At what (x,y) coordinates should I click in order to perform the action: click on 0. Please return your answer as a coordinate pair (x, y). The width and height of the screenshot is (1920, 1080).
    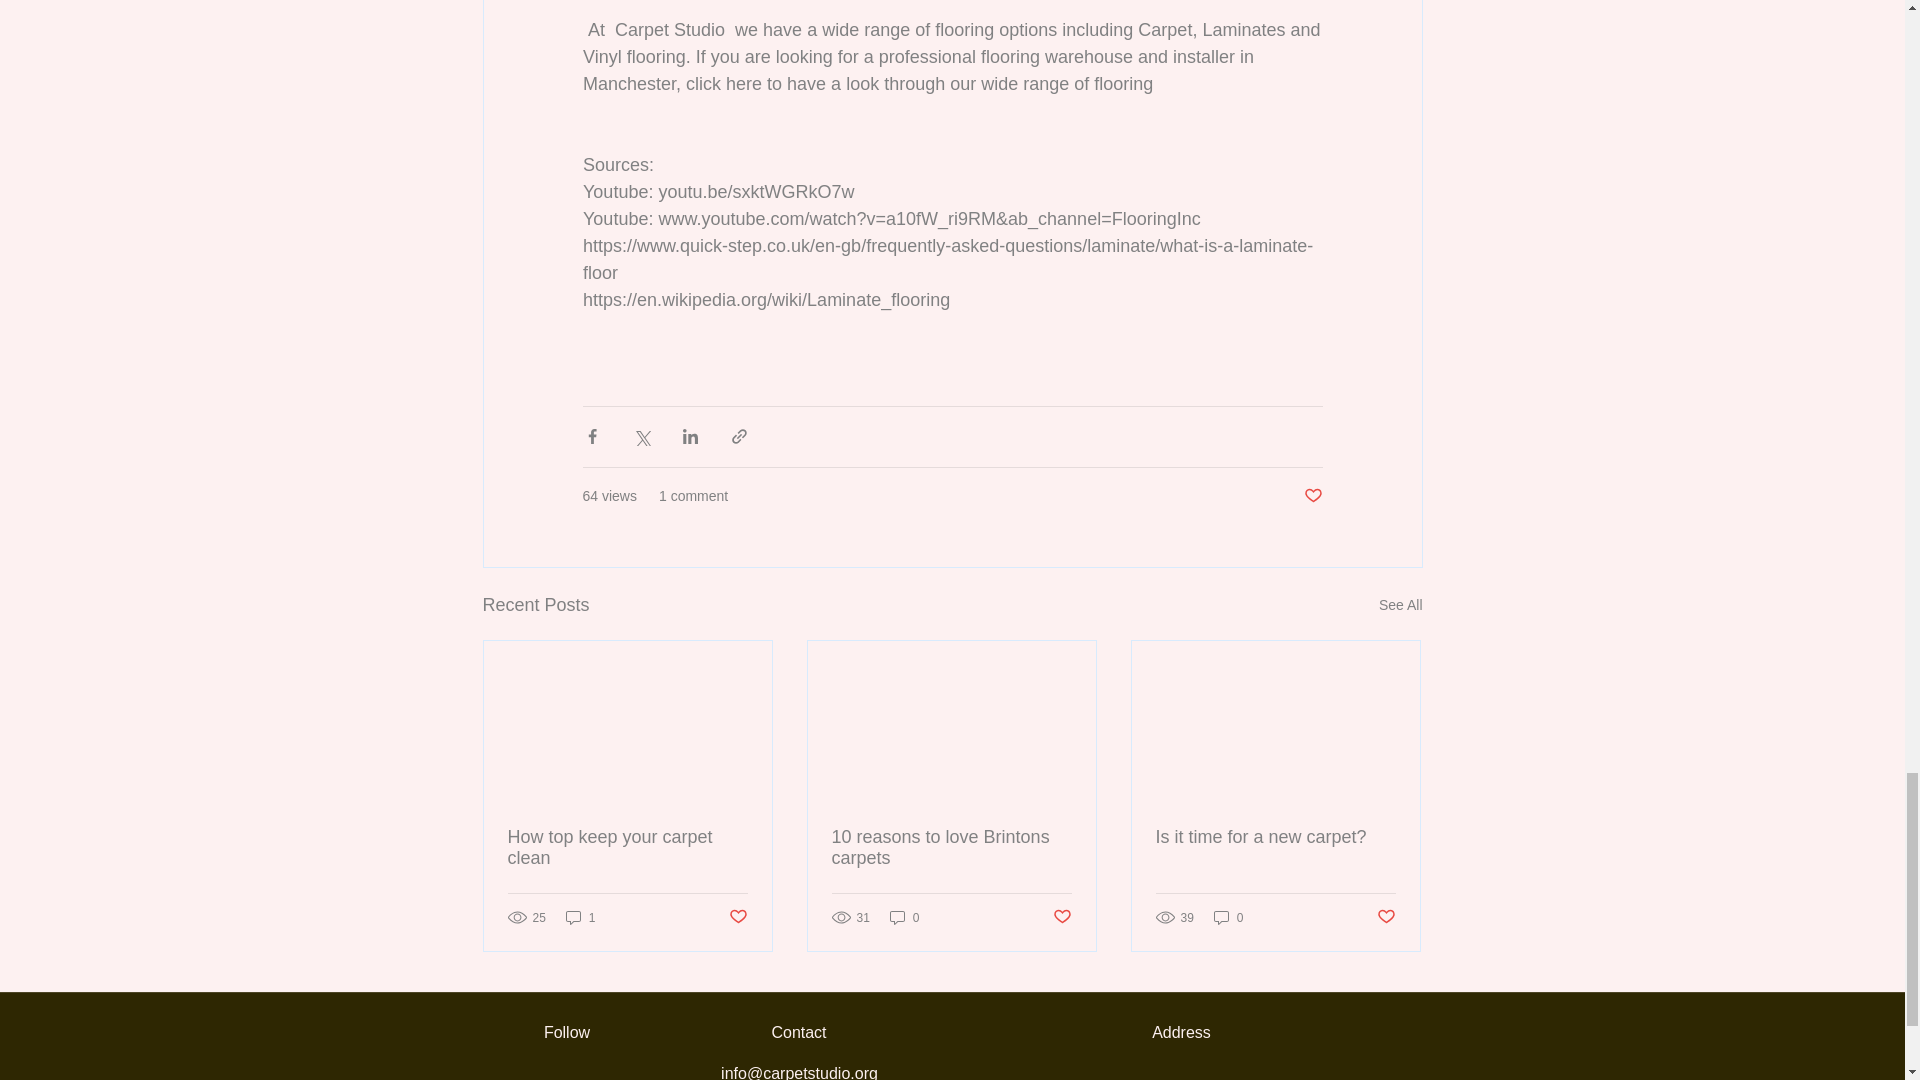
    Looking at the image, I should click on (904, 917).